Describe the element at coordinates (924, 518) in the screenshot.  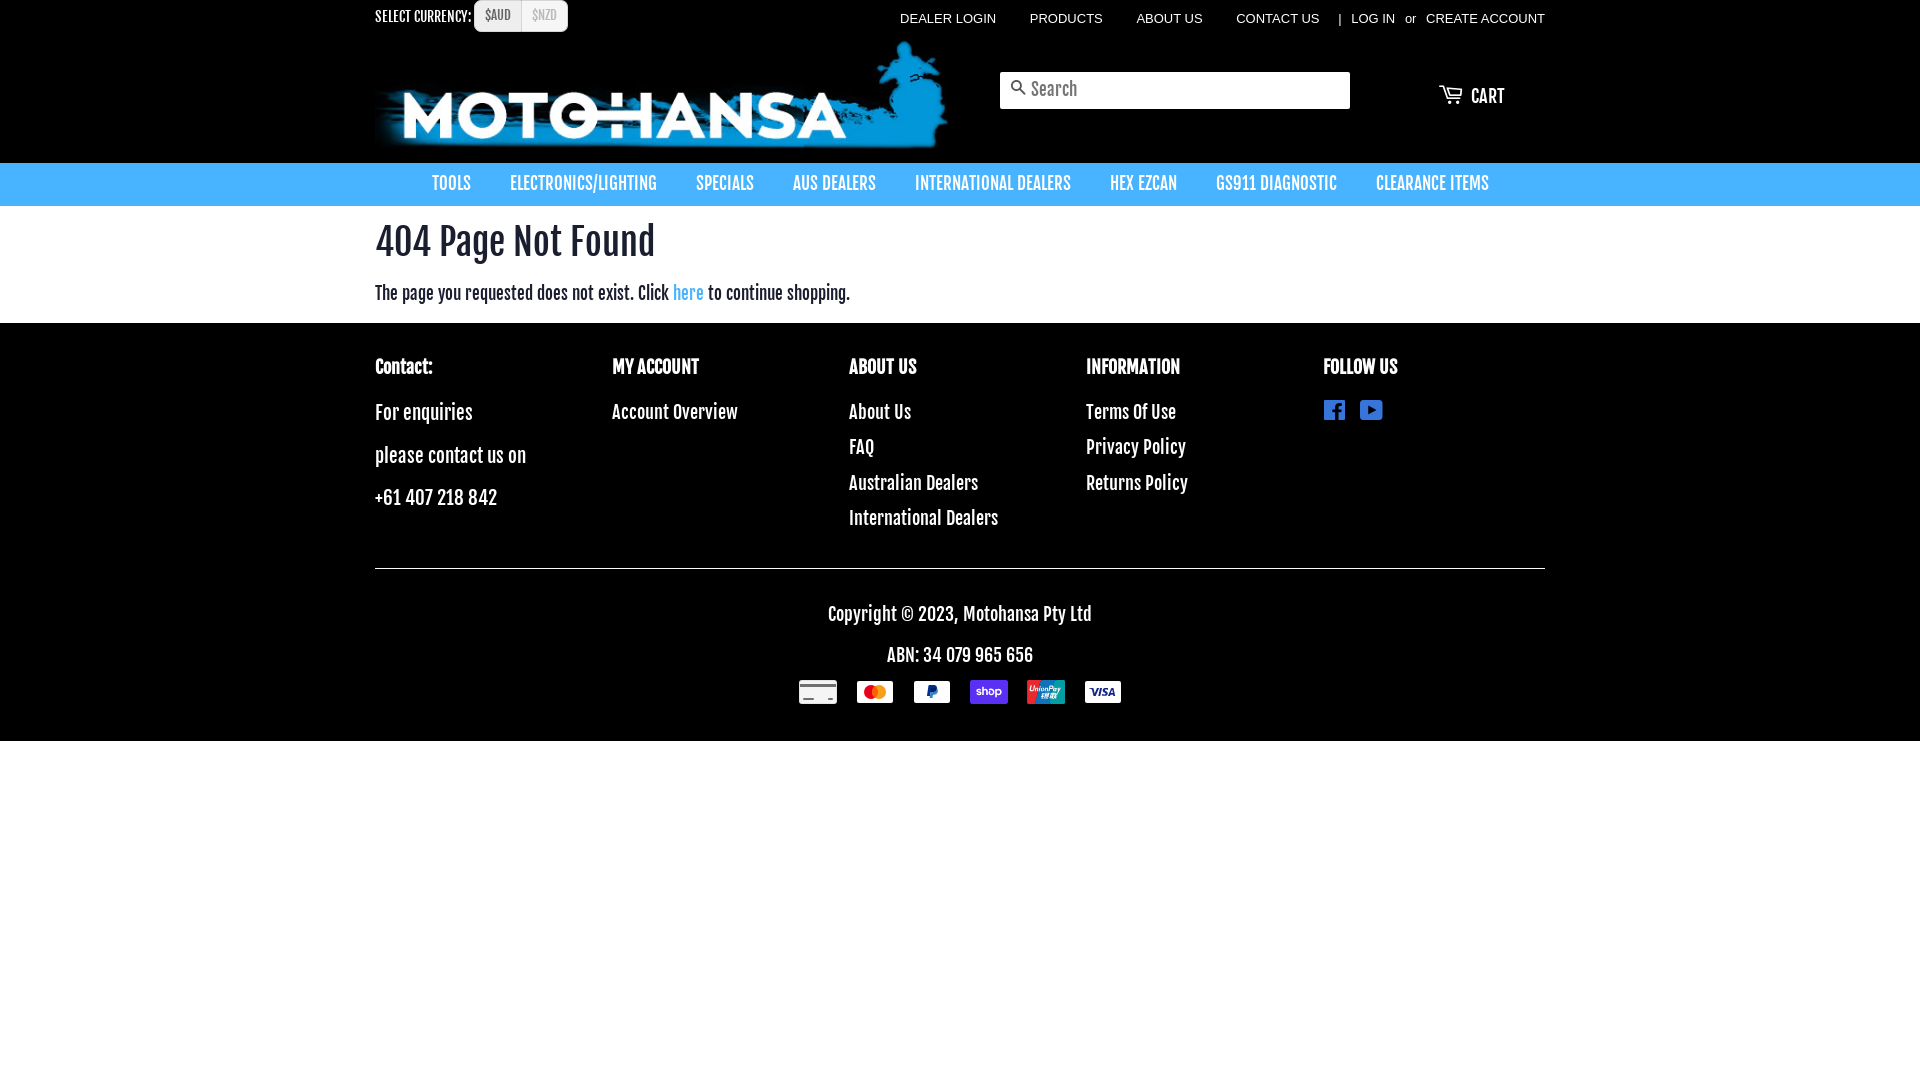
I see `International Dealers` at that location.